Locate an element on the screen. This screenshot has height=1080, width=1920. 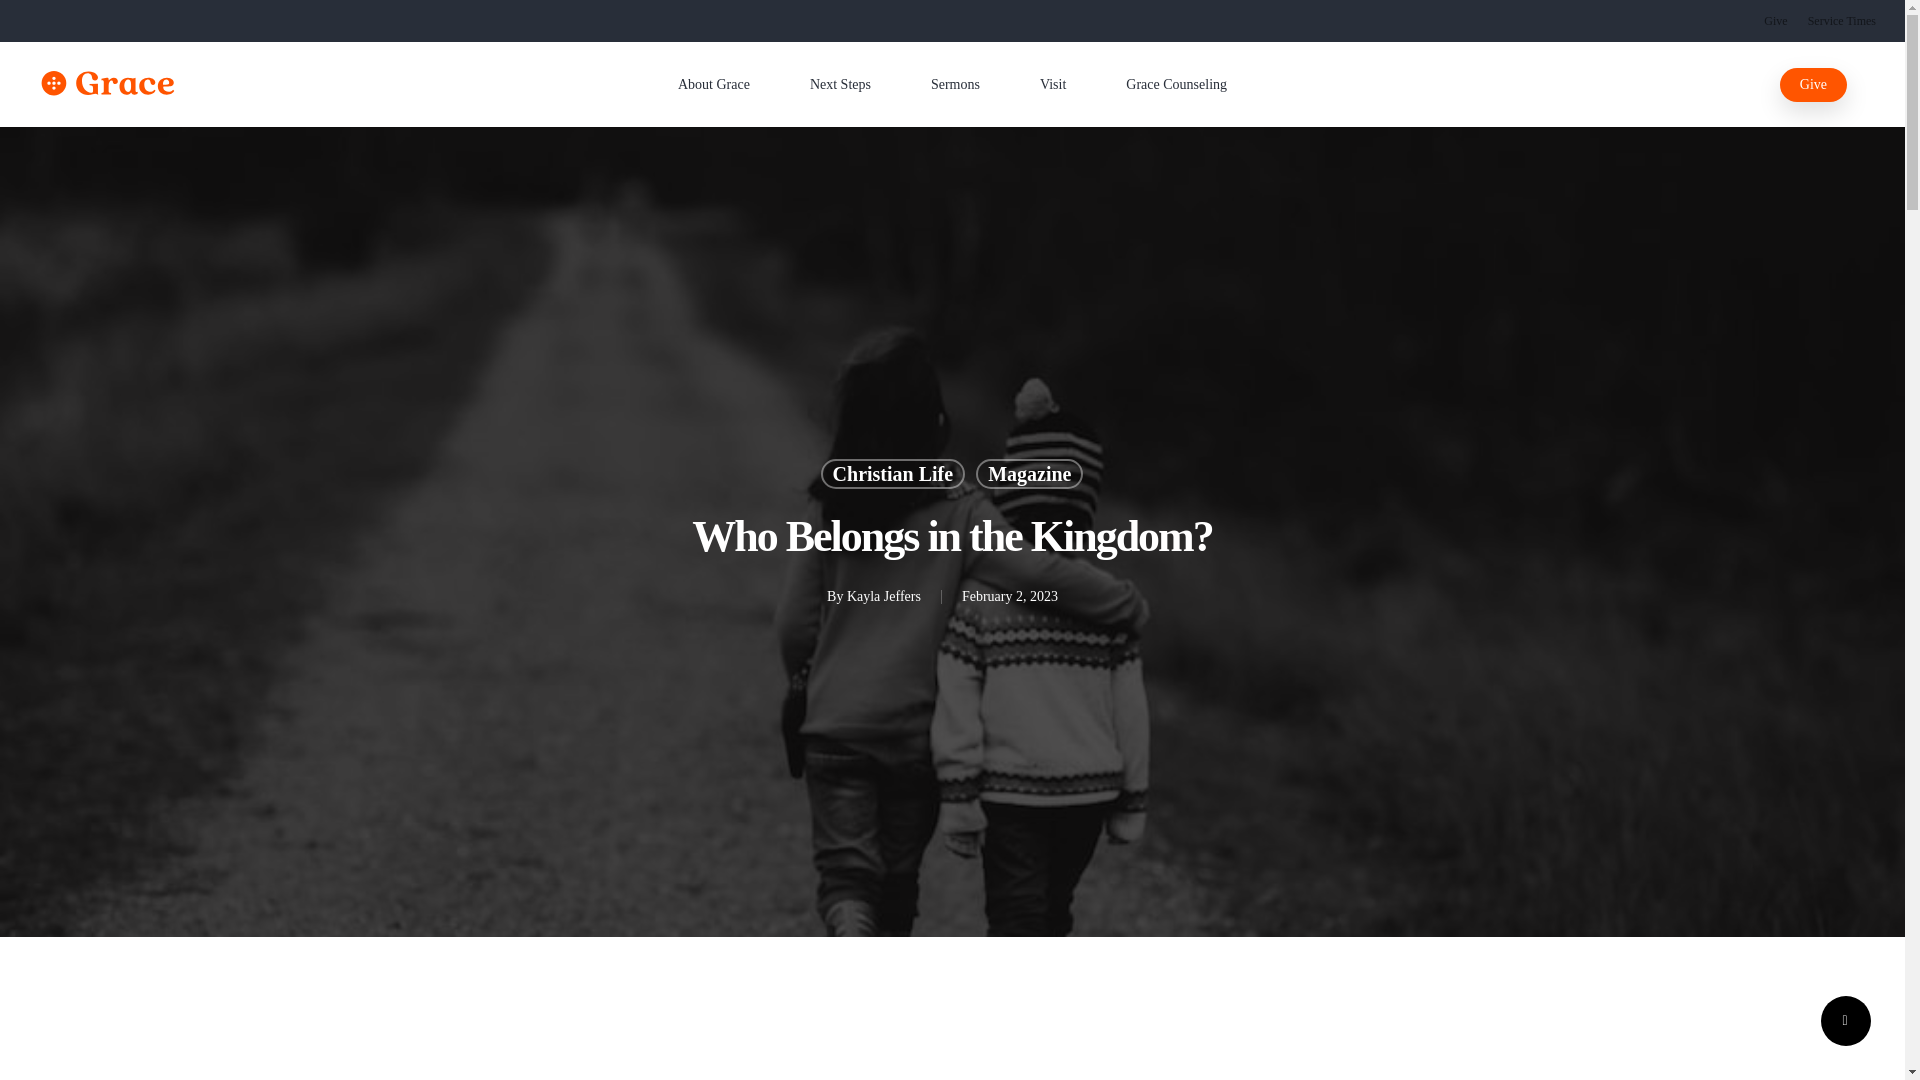
Christian Life is located at coordinates (893, 474).